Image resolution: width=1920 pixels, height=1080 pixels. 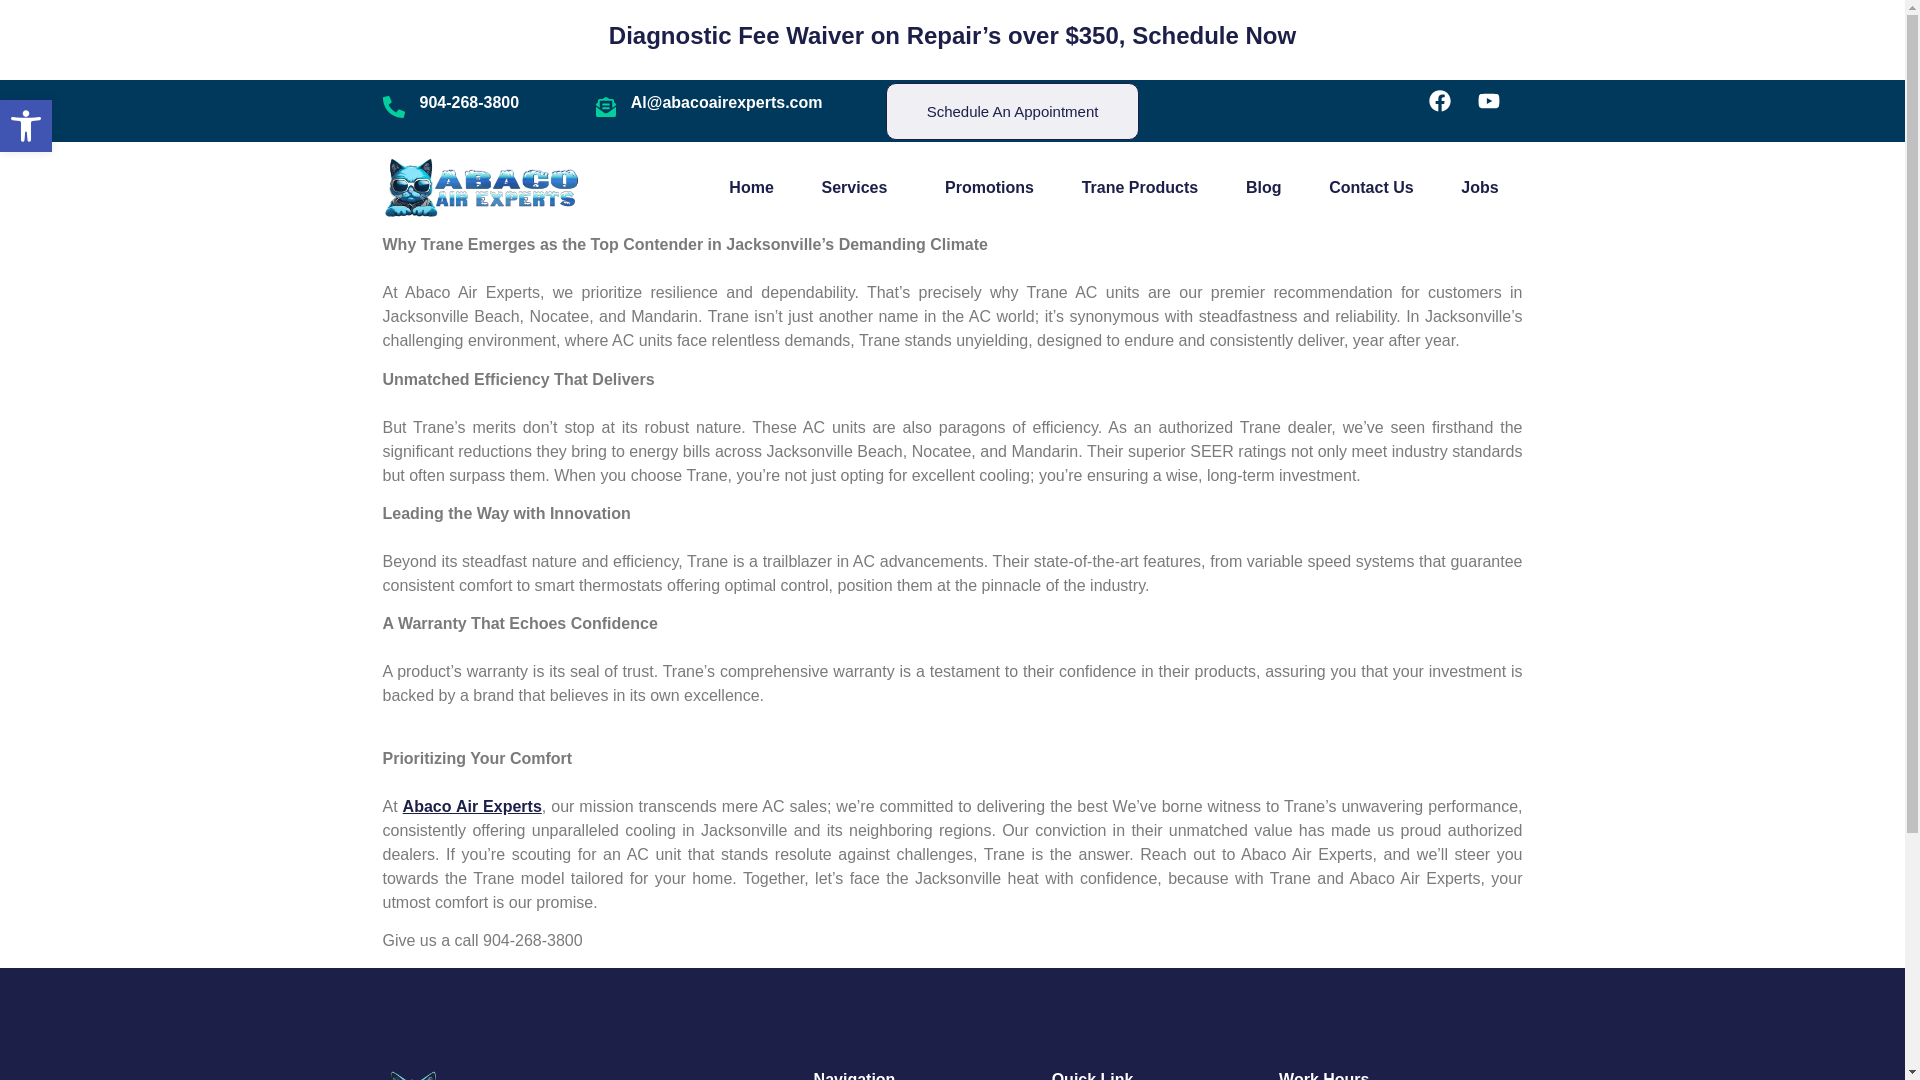 I want to click on Help, so click(x=26, y=126).